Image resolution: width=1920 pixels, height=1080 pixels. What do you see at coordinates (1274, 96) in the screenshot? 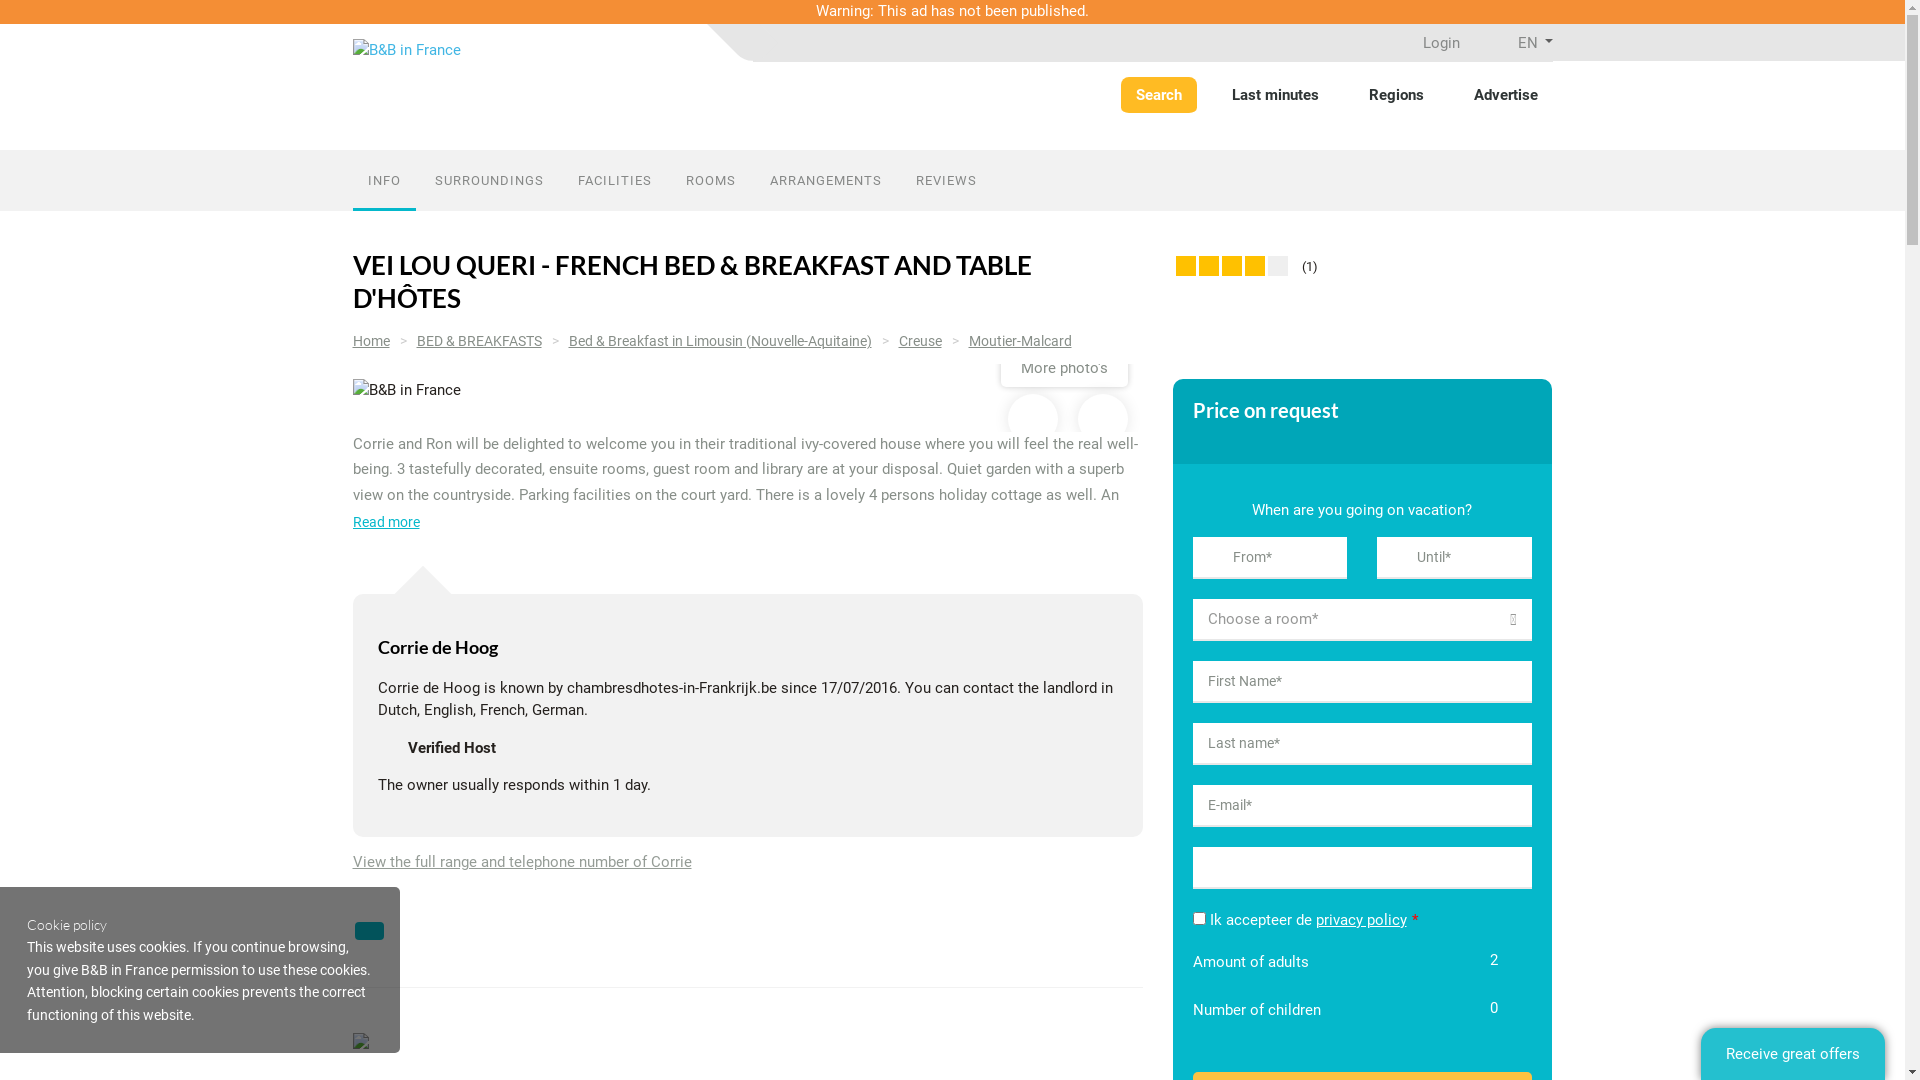
I see `Last minutes` at bounding box center [1274, 96].